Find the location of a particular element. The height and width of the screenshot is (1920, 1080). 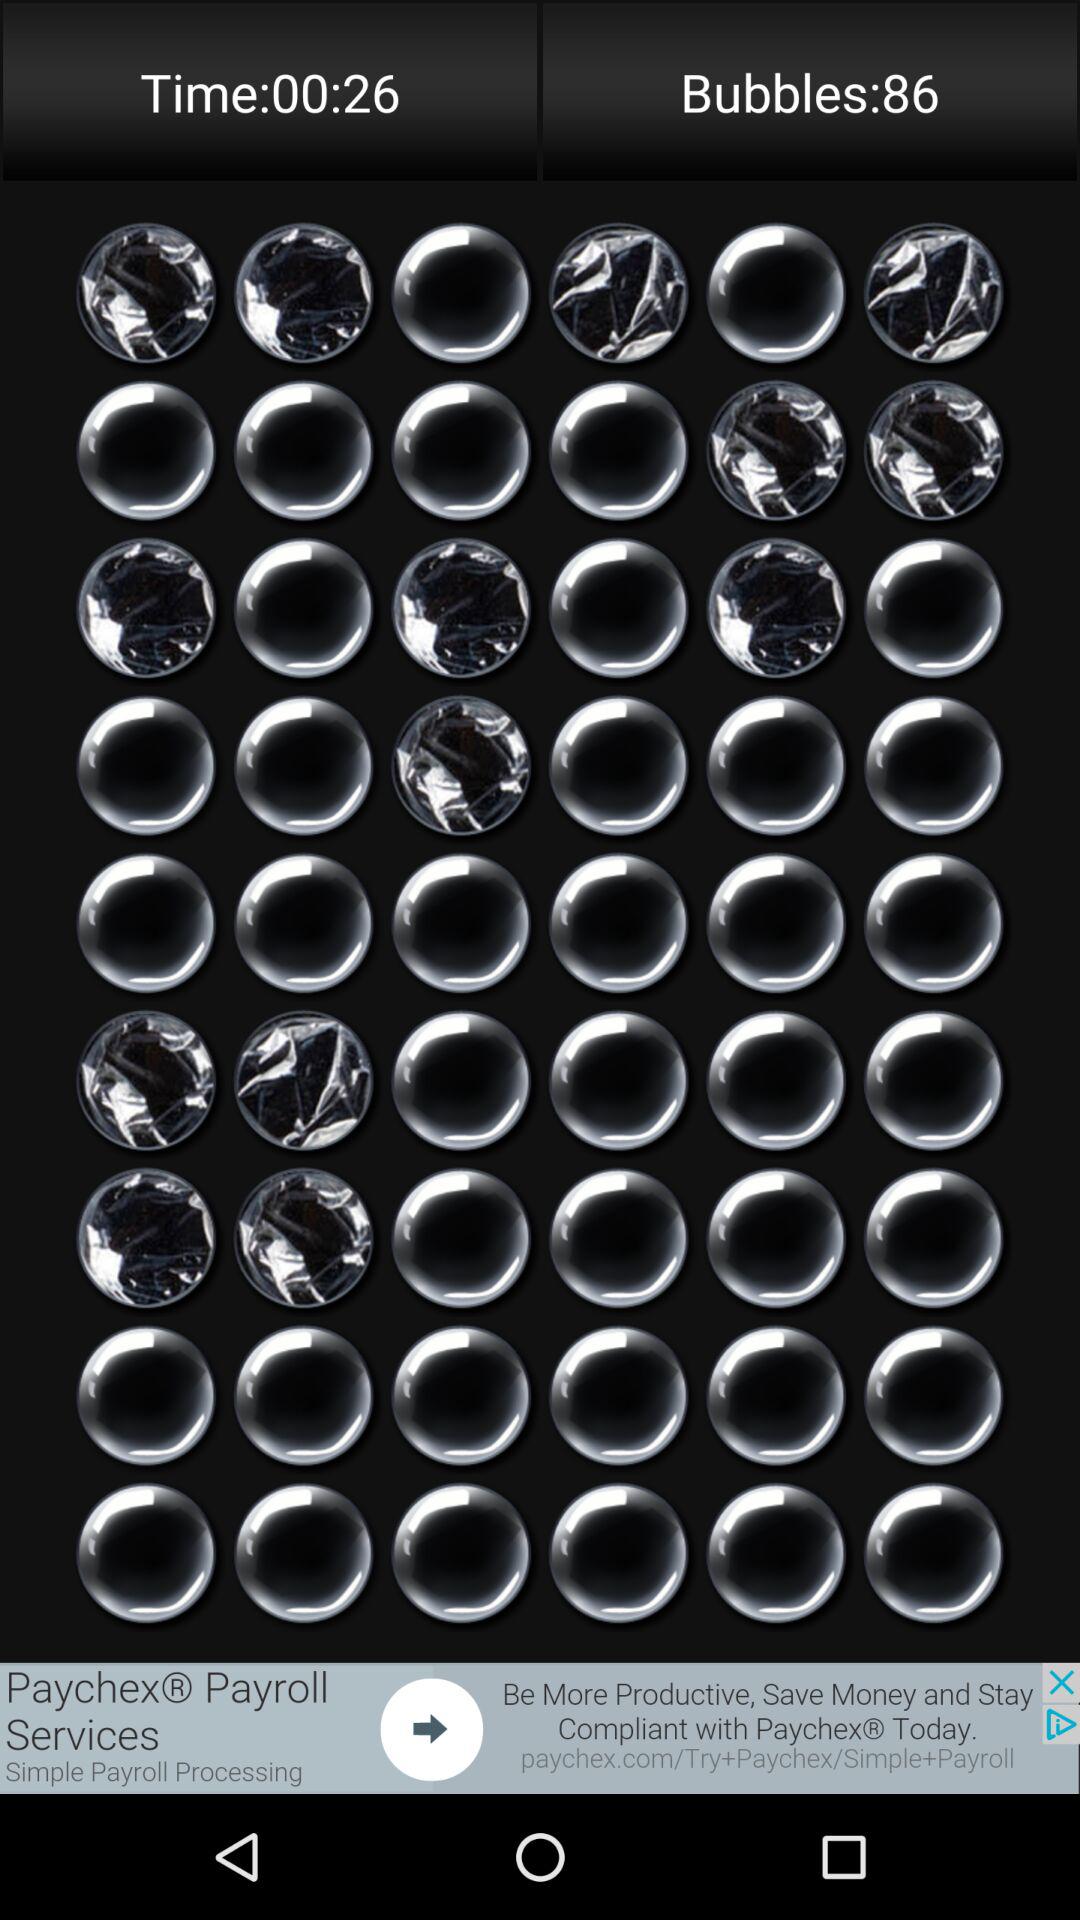

pop this bubble is located at coordinates (934, 766).